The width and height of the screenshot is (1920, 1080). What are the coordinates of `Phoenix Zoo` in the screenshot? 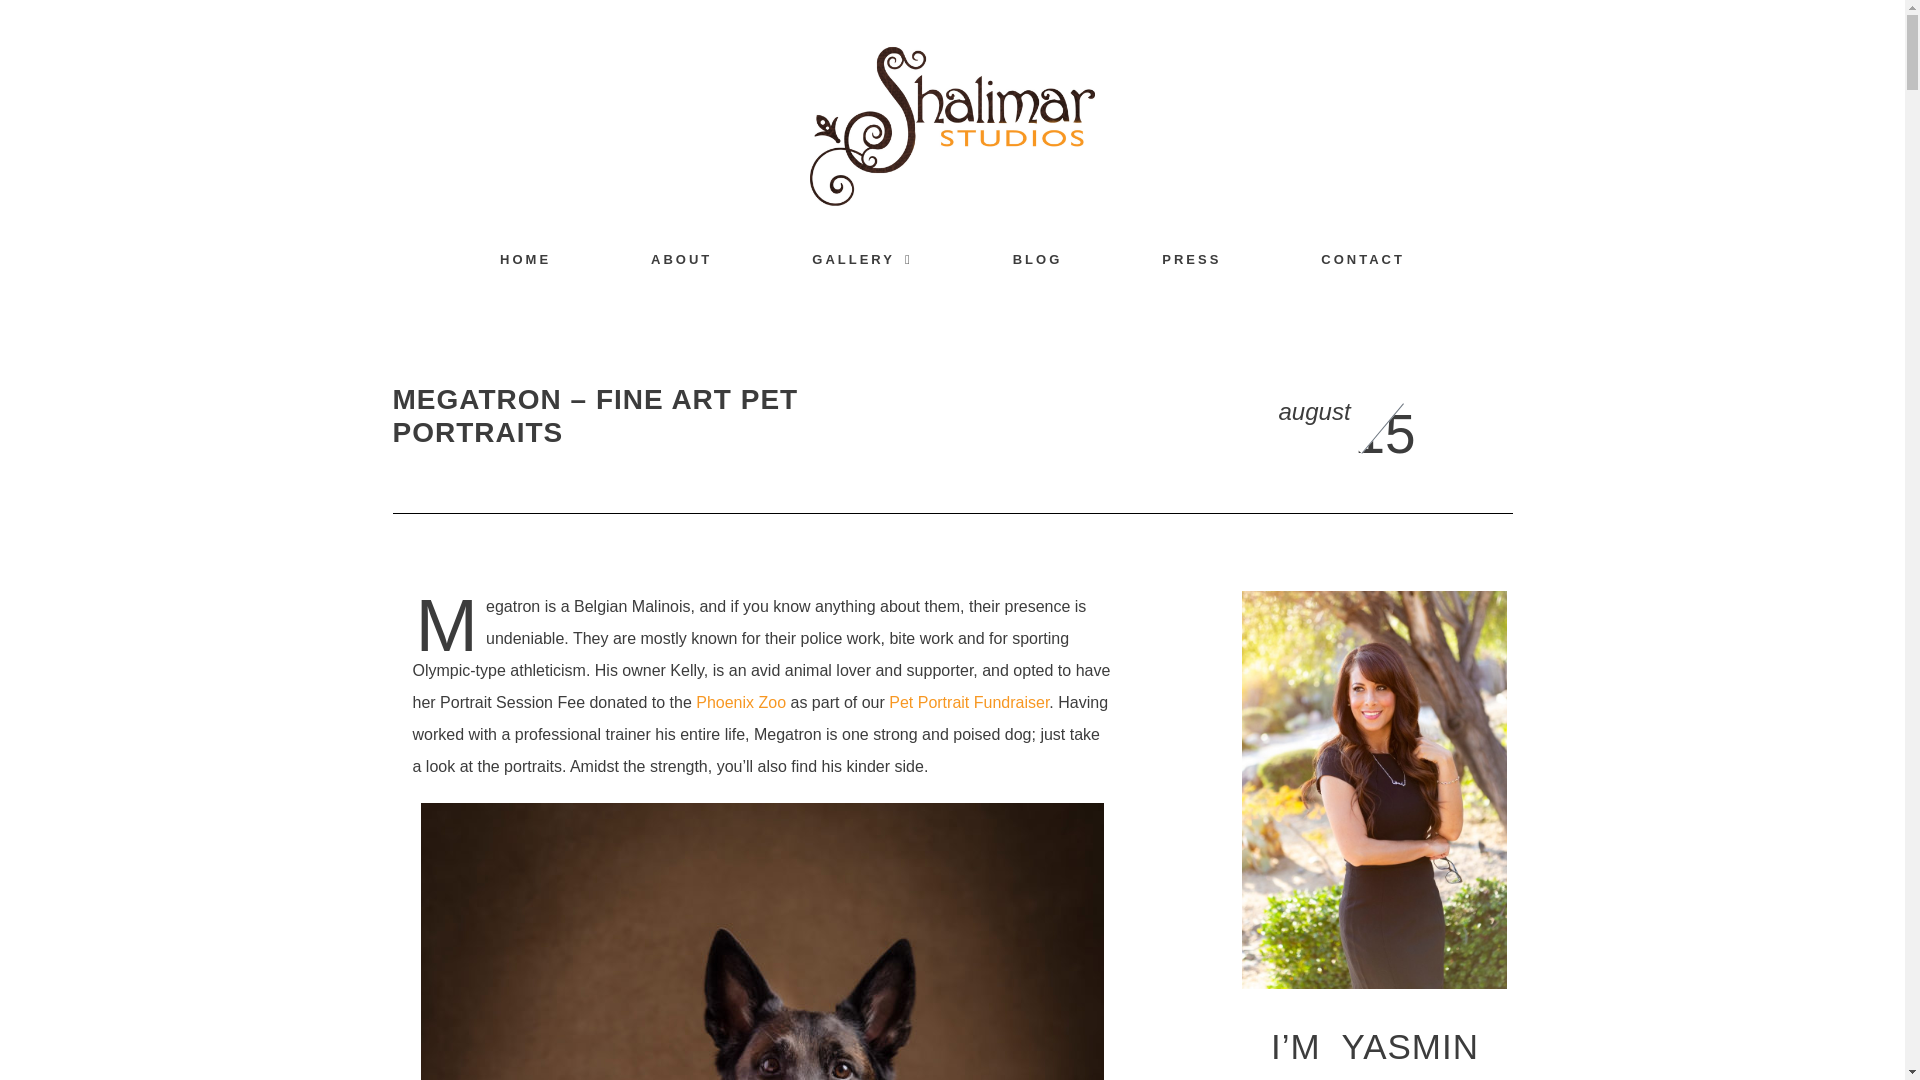 It's located at (740, 702).